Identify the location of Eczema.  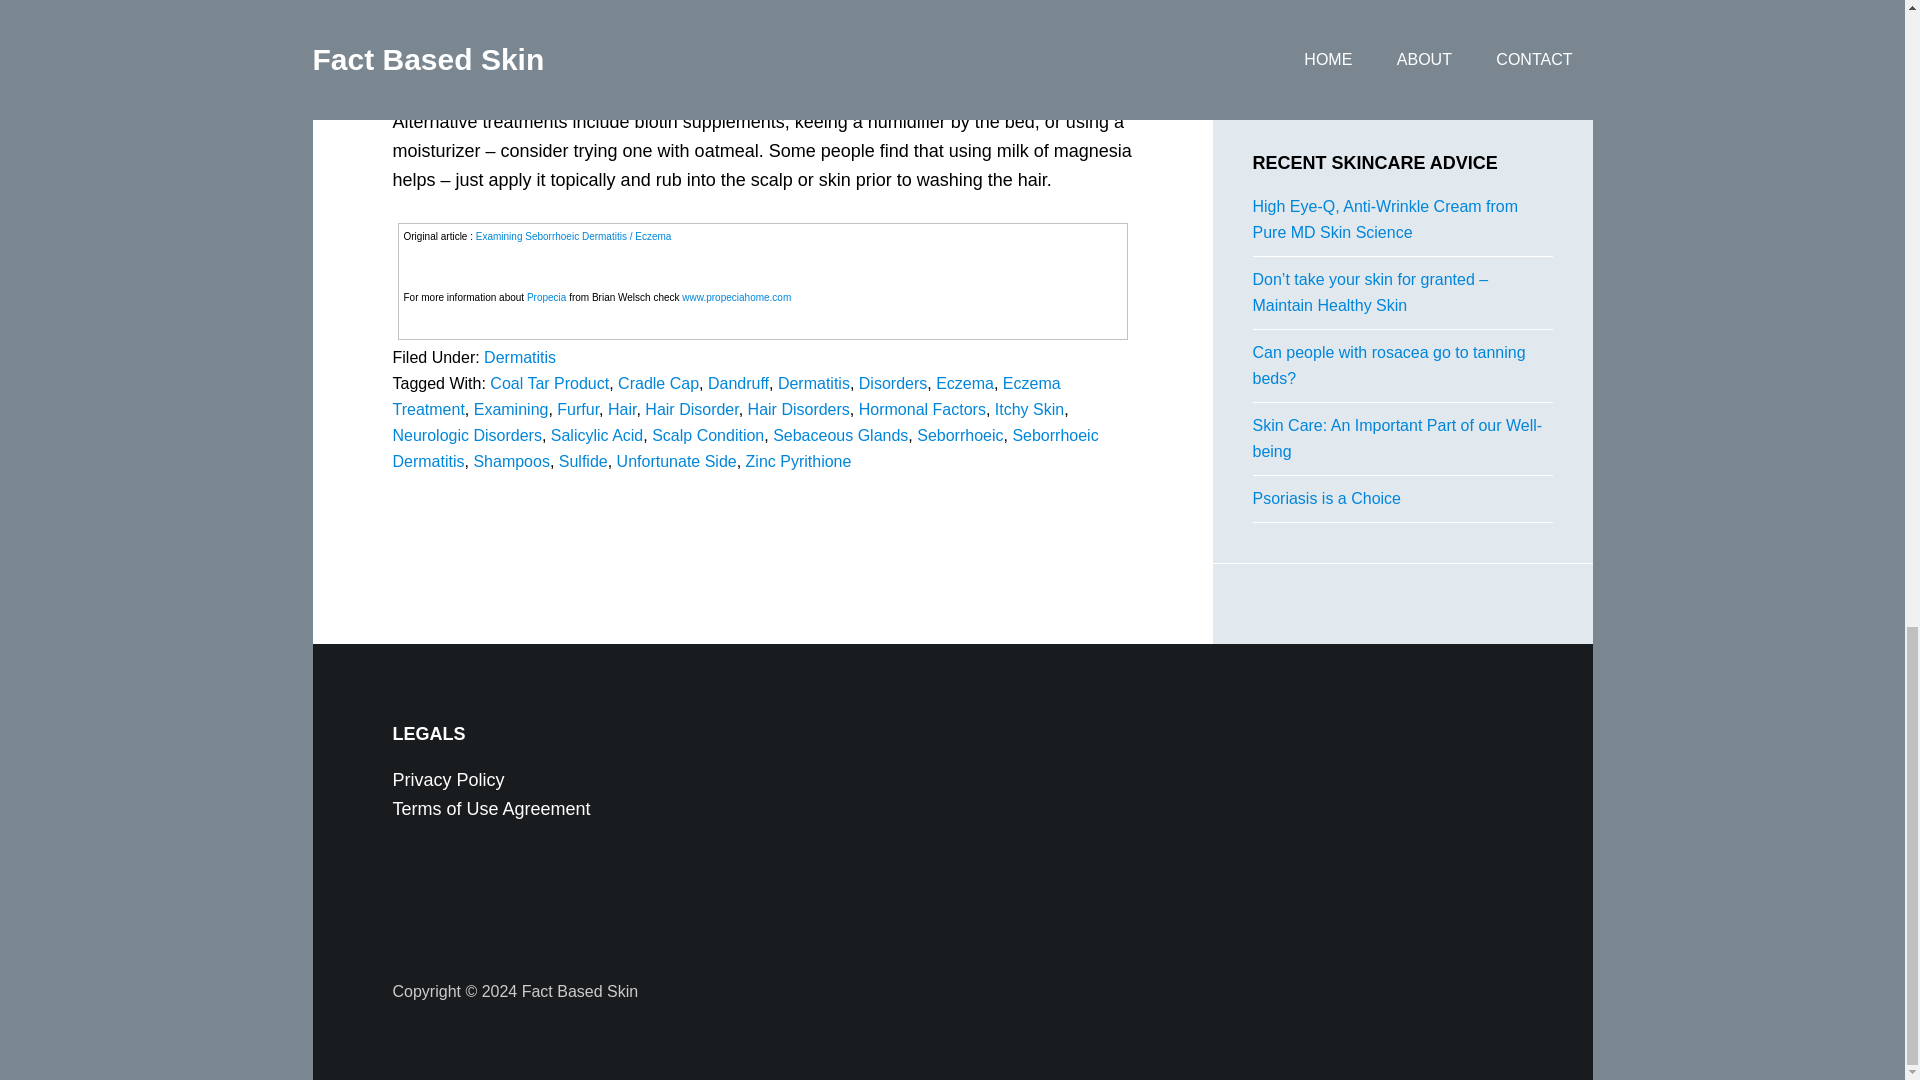
(965, 383).